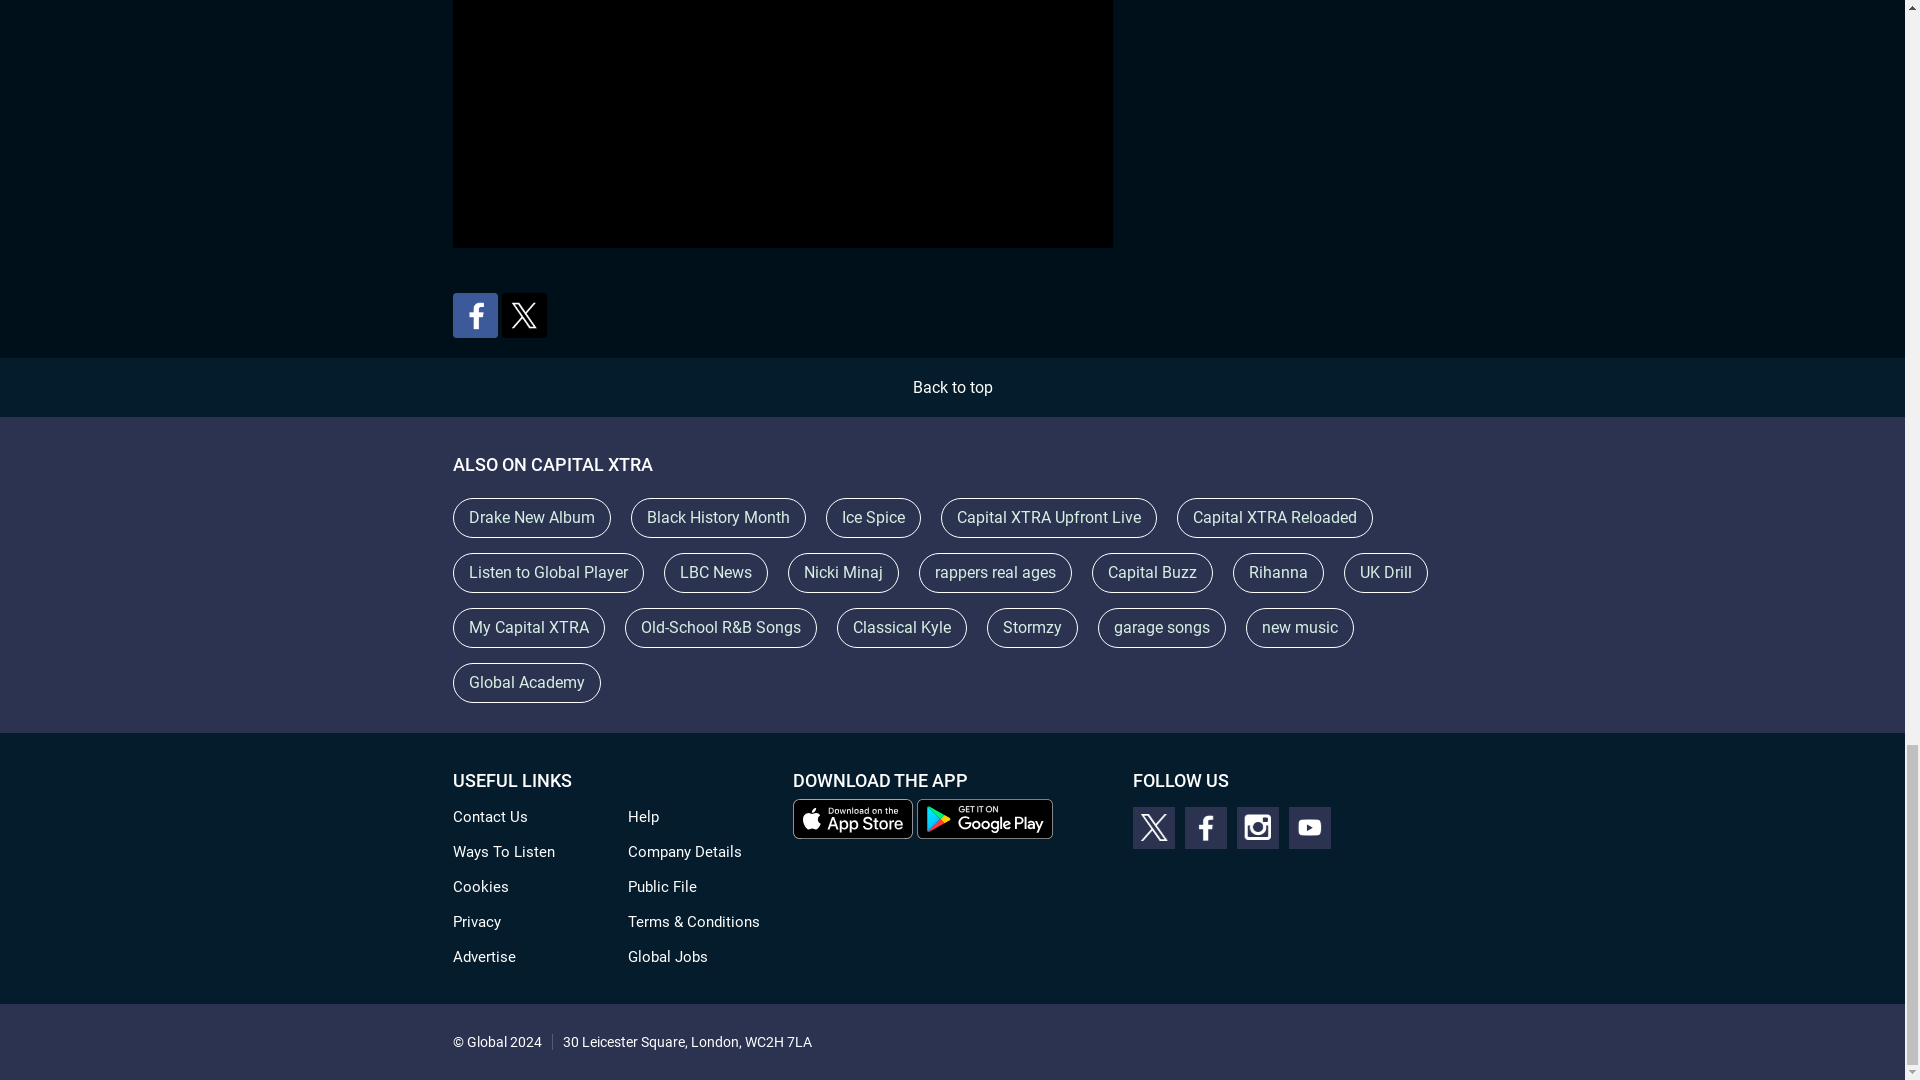  What do you see at coordinates (1205, 827) in the screenshot?
I see `Follow CapitalXtra on Facebook` at bounding box center [1205, 827].